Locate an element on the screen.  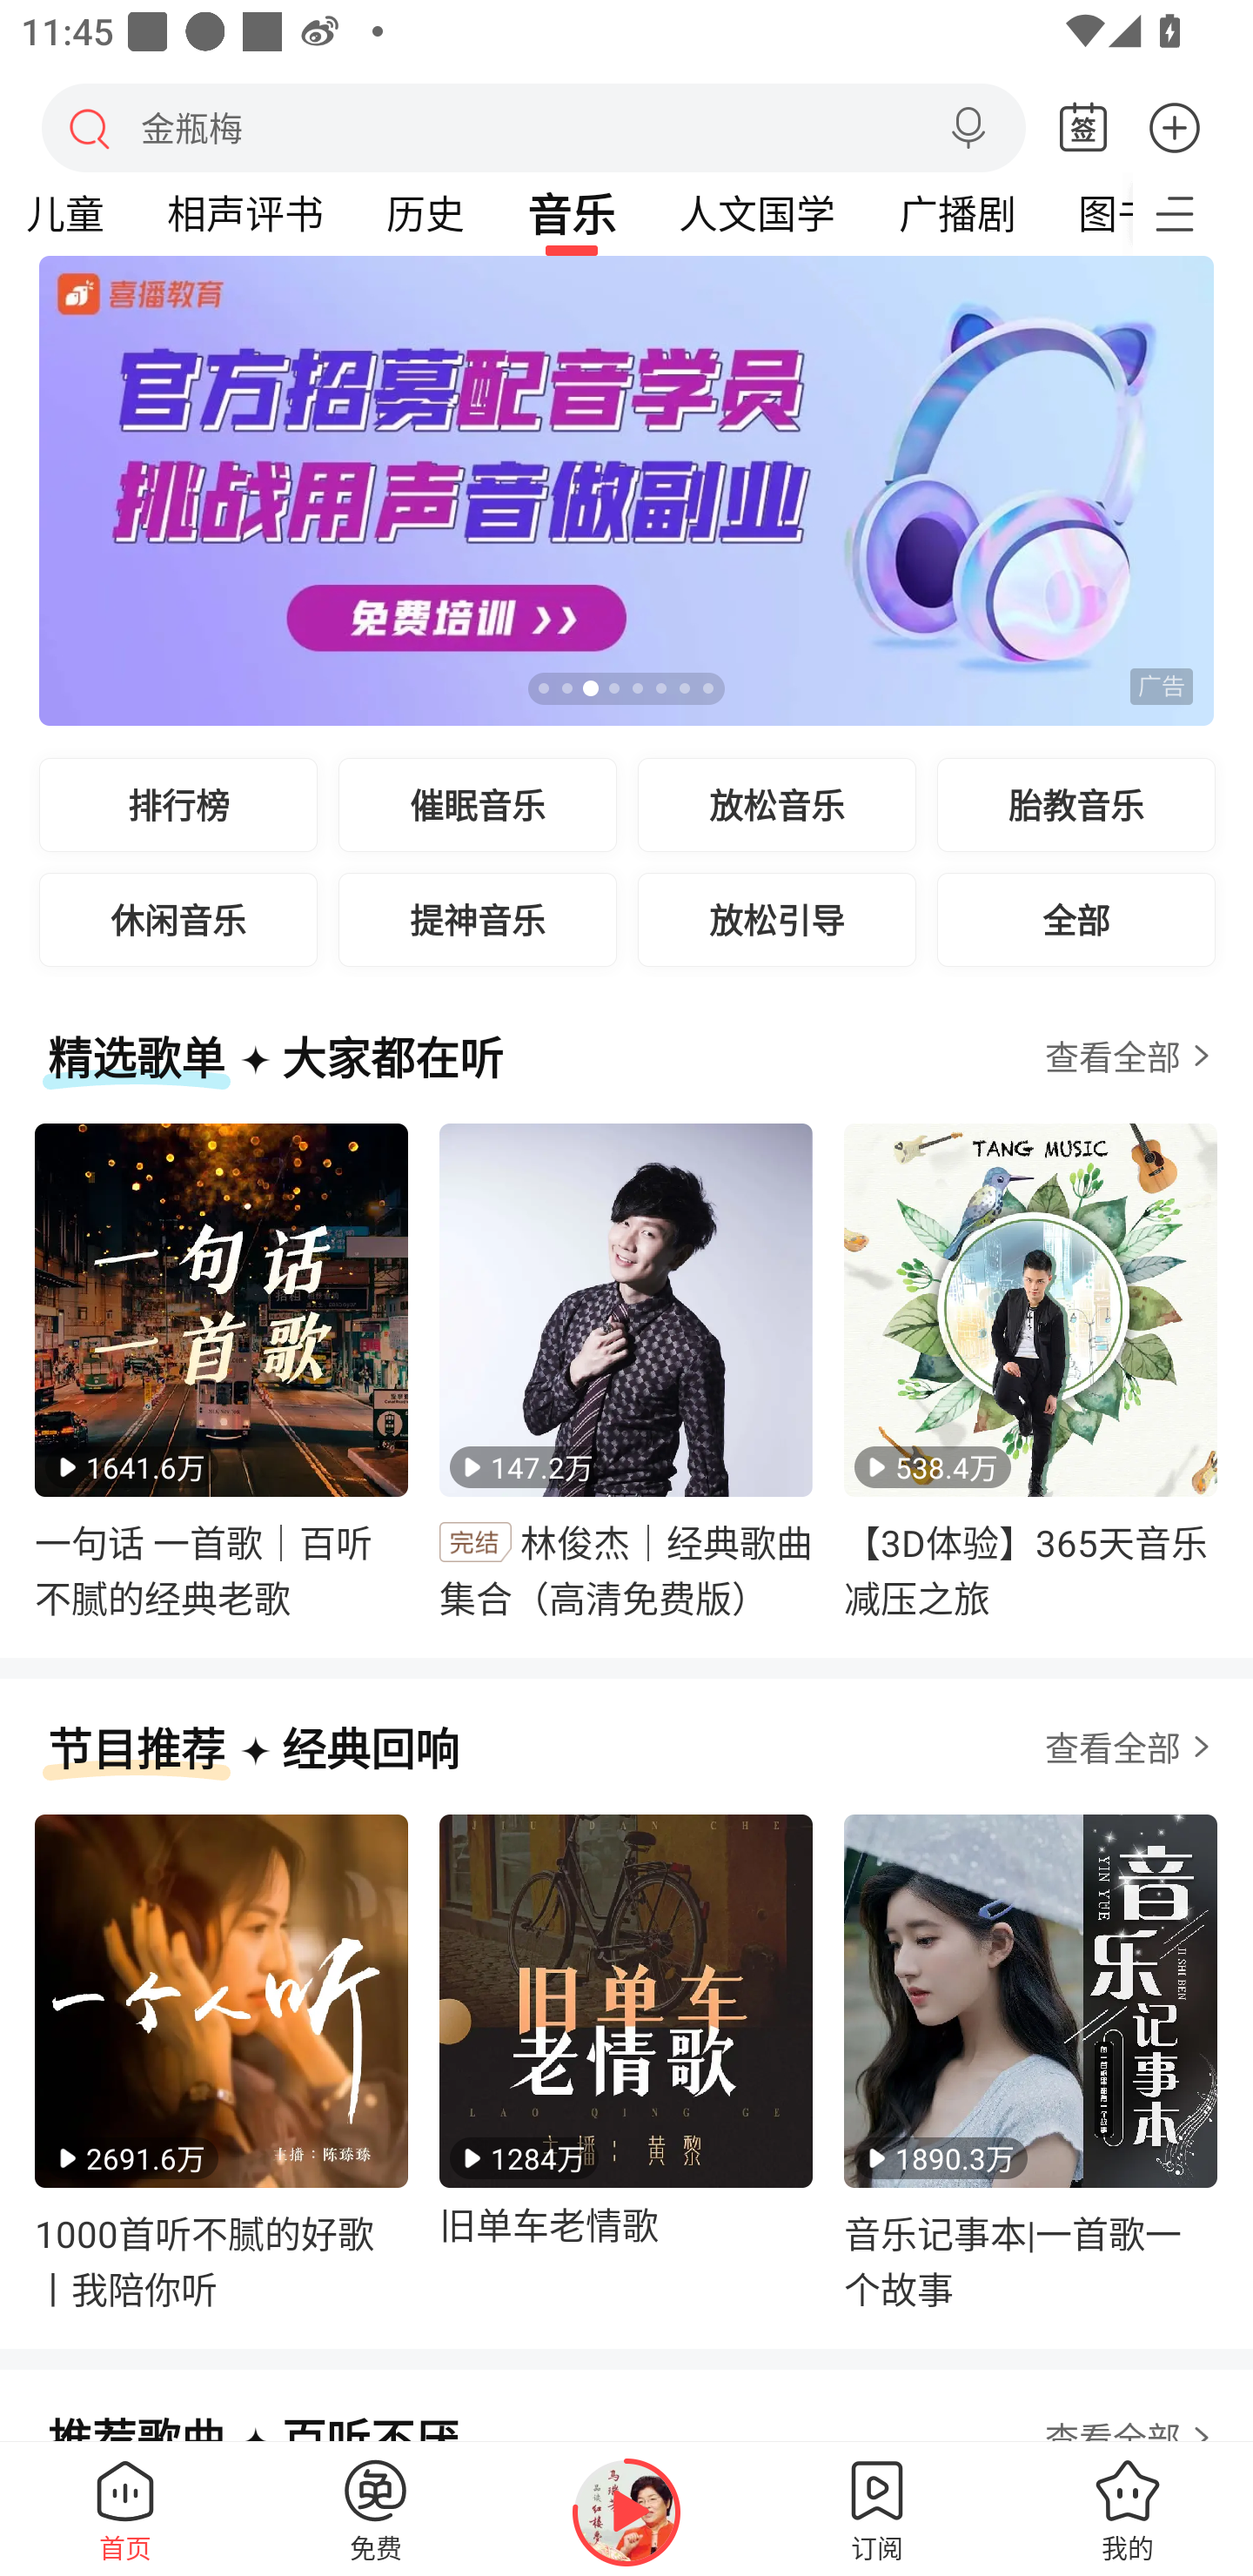
儿童 is located at coordinates (72, 214).